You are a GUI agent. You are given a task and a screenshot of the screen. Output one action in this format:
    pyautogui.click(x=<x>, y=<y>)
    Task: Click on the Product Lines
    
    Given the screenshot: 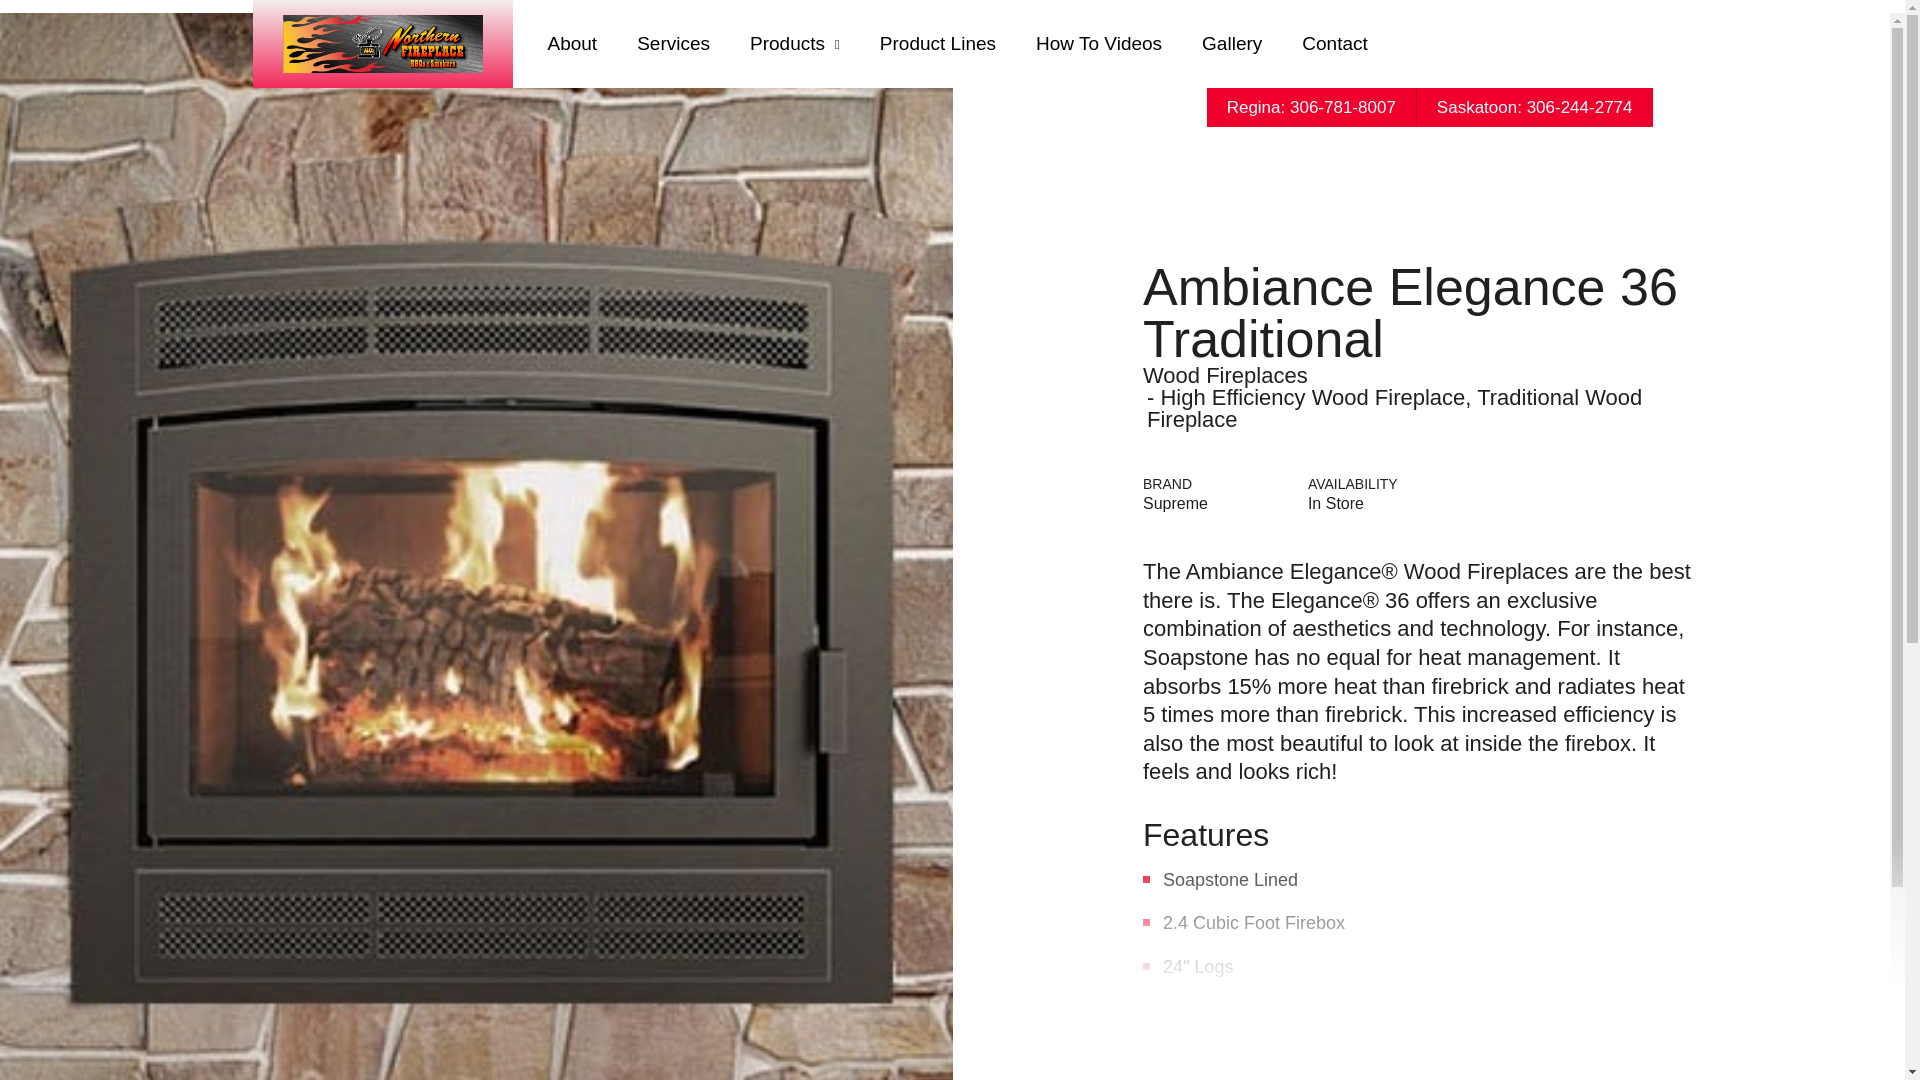 What is the action you would take?
    pyautogui.click(x=938, y=43)
    